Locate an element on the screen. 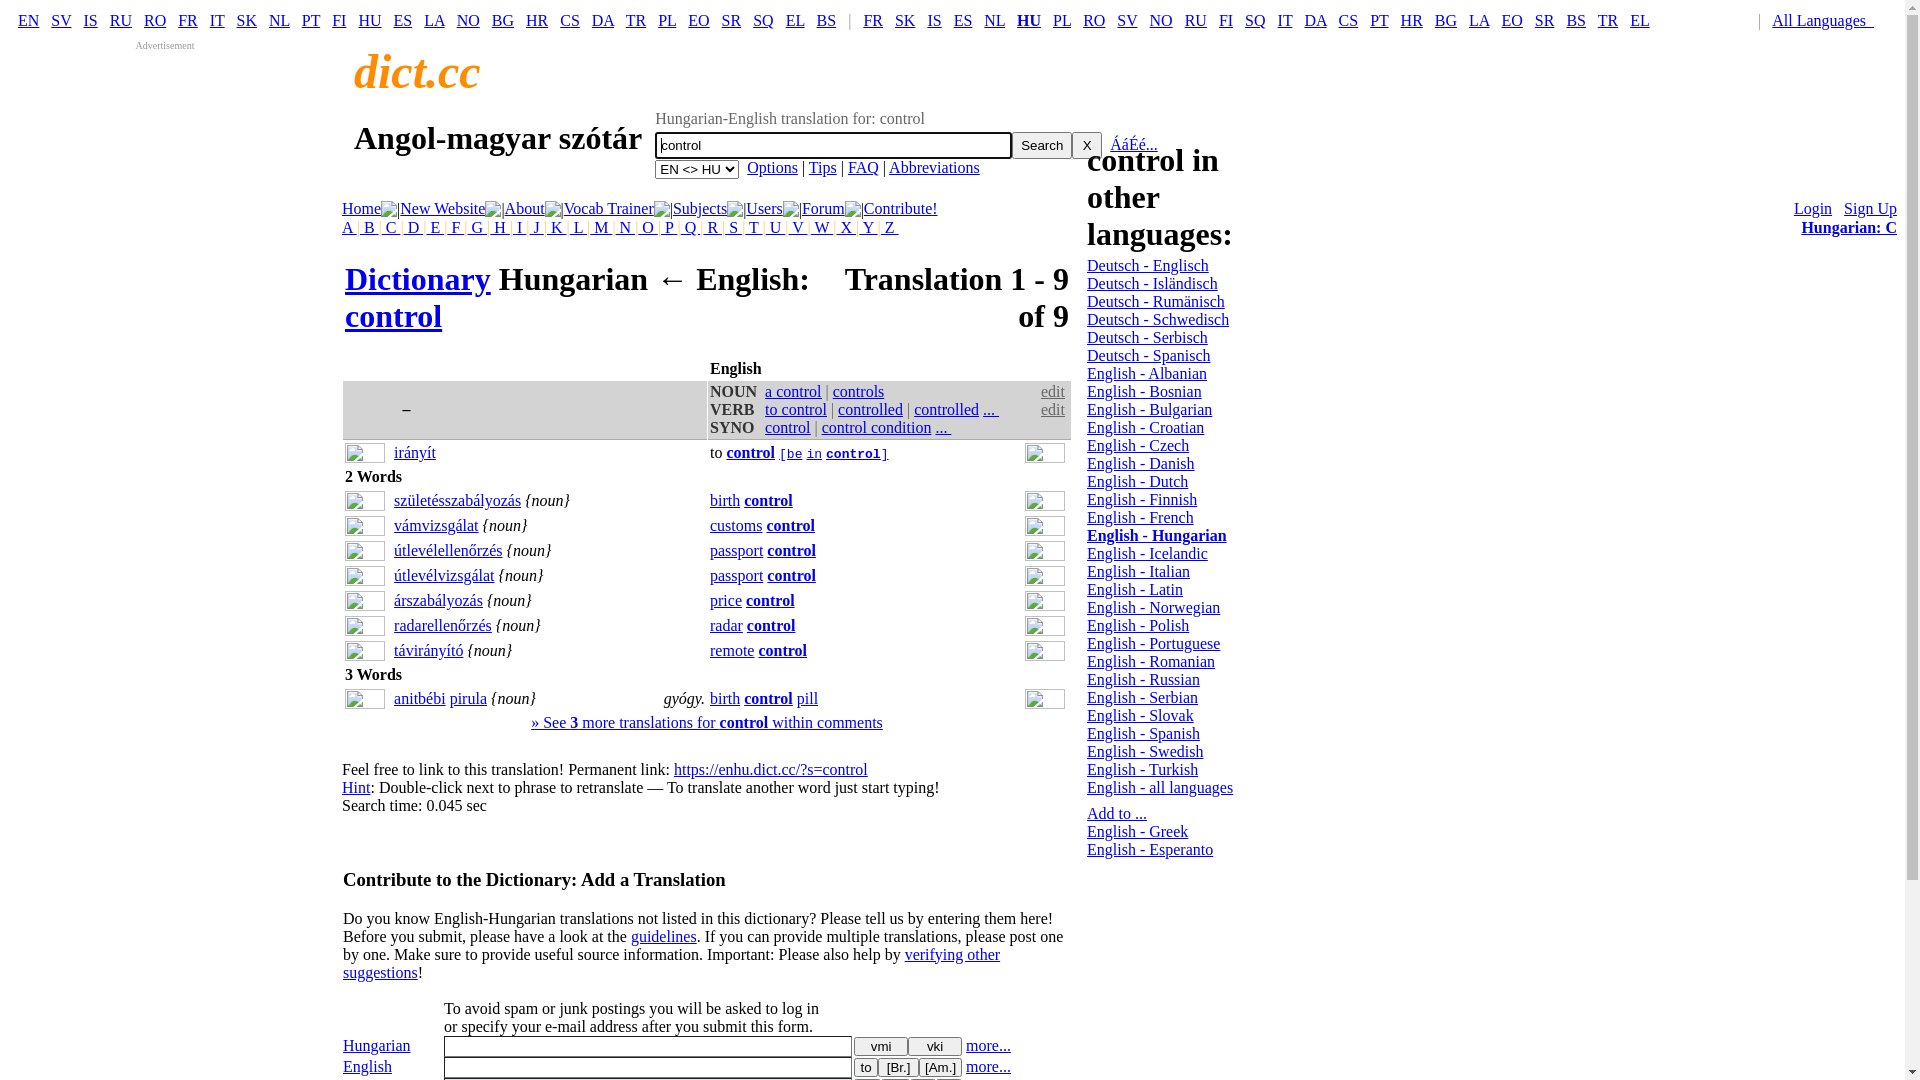 Image resolution: width=1920 pixels, height=1080 pixels. PT is located at coordinates (1379, 20).